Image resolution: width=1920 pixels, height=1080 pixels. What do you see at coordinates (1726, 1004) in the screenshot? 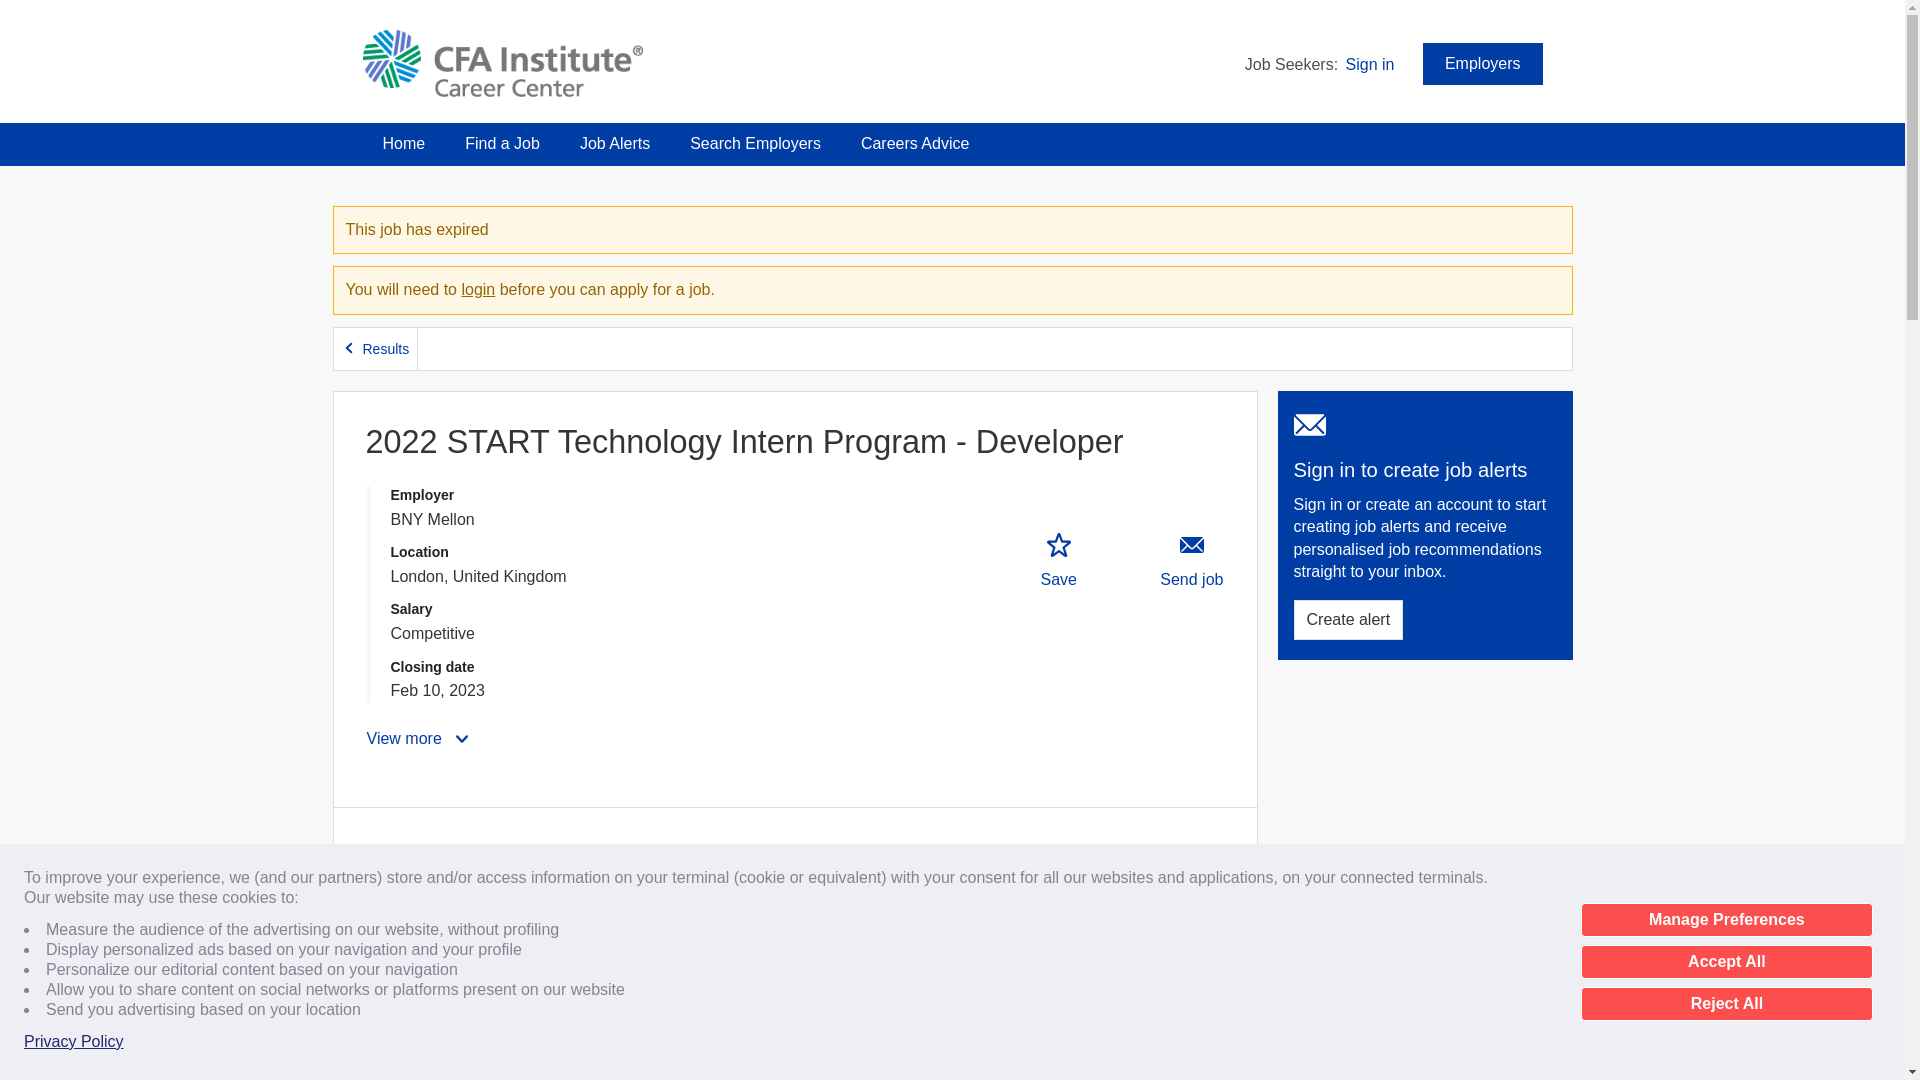
I see `Reject All` at bounding box center [1726, 1004].